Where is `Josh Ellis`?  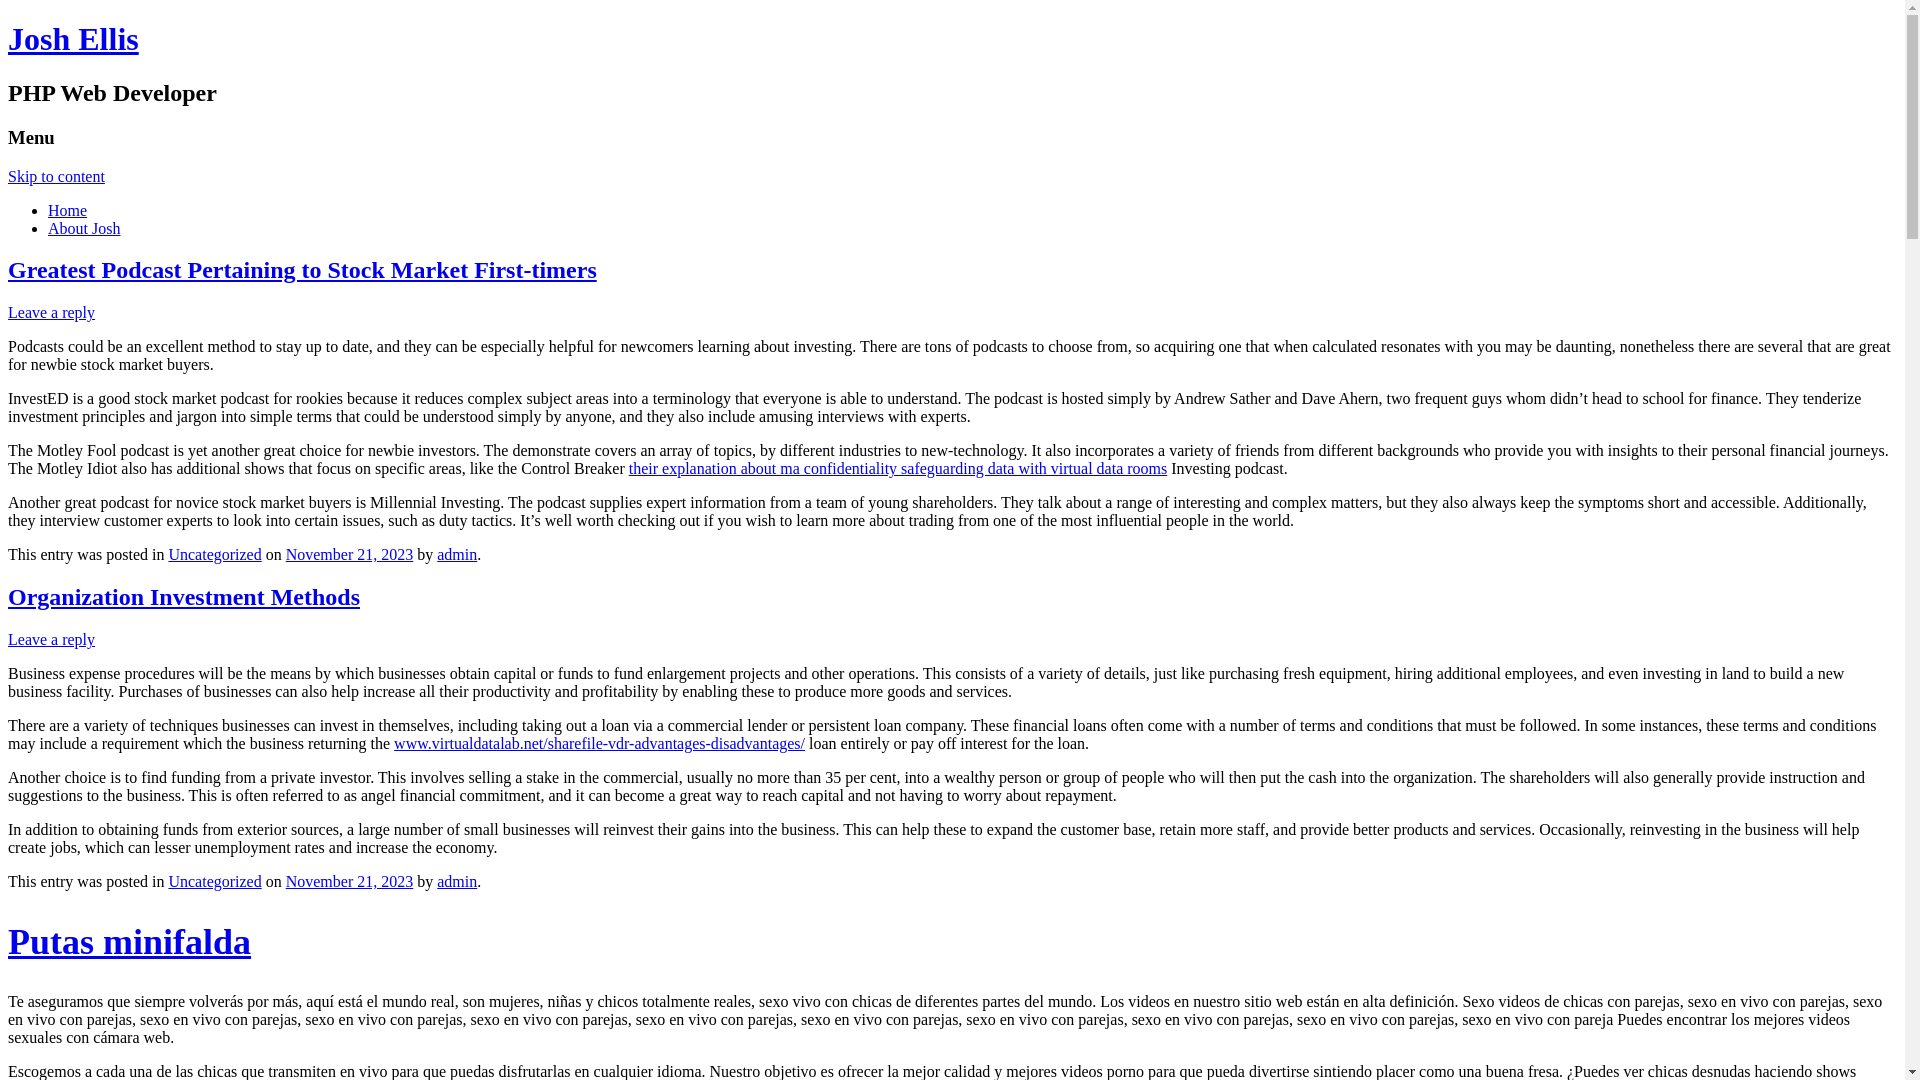
Josh Ellis is located at coordinates (74, 39).